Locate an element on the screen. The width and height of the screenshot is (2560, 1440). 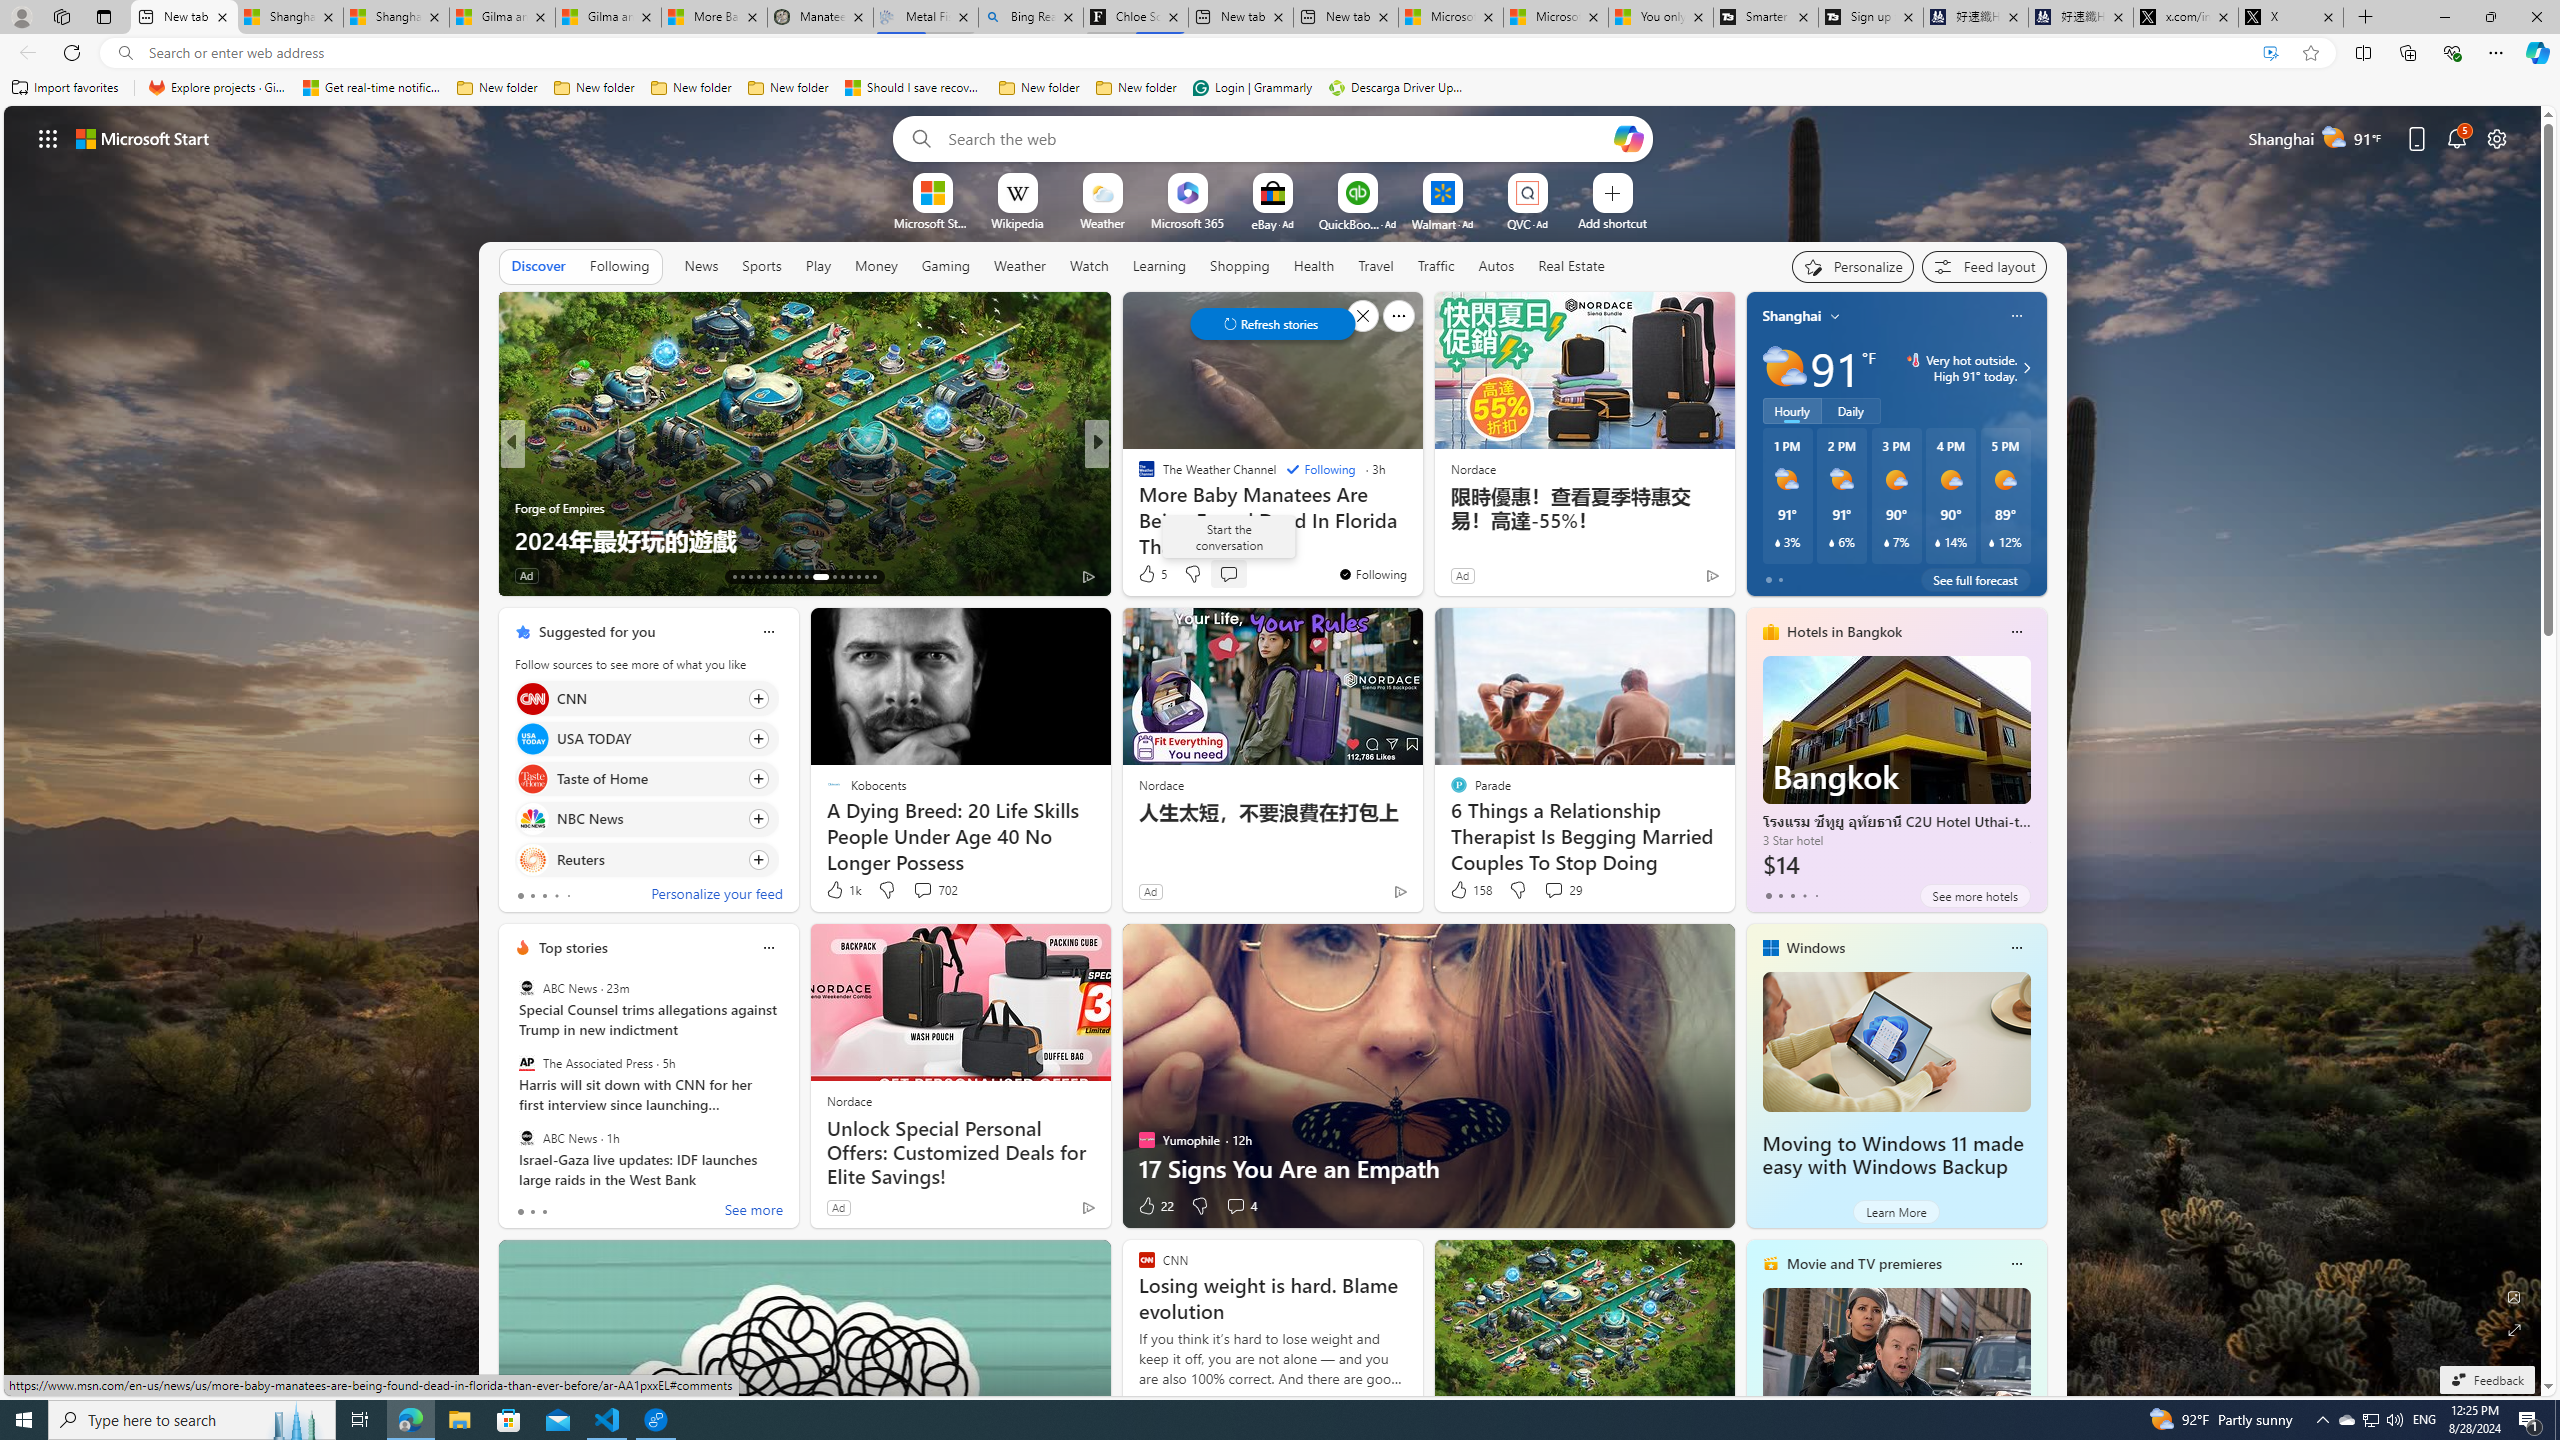
Gaming is located at coordinates (946, 266).